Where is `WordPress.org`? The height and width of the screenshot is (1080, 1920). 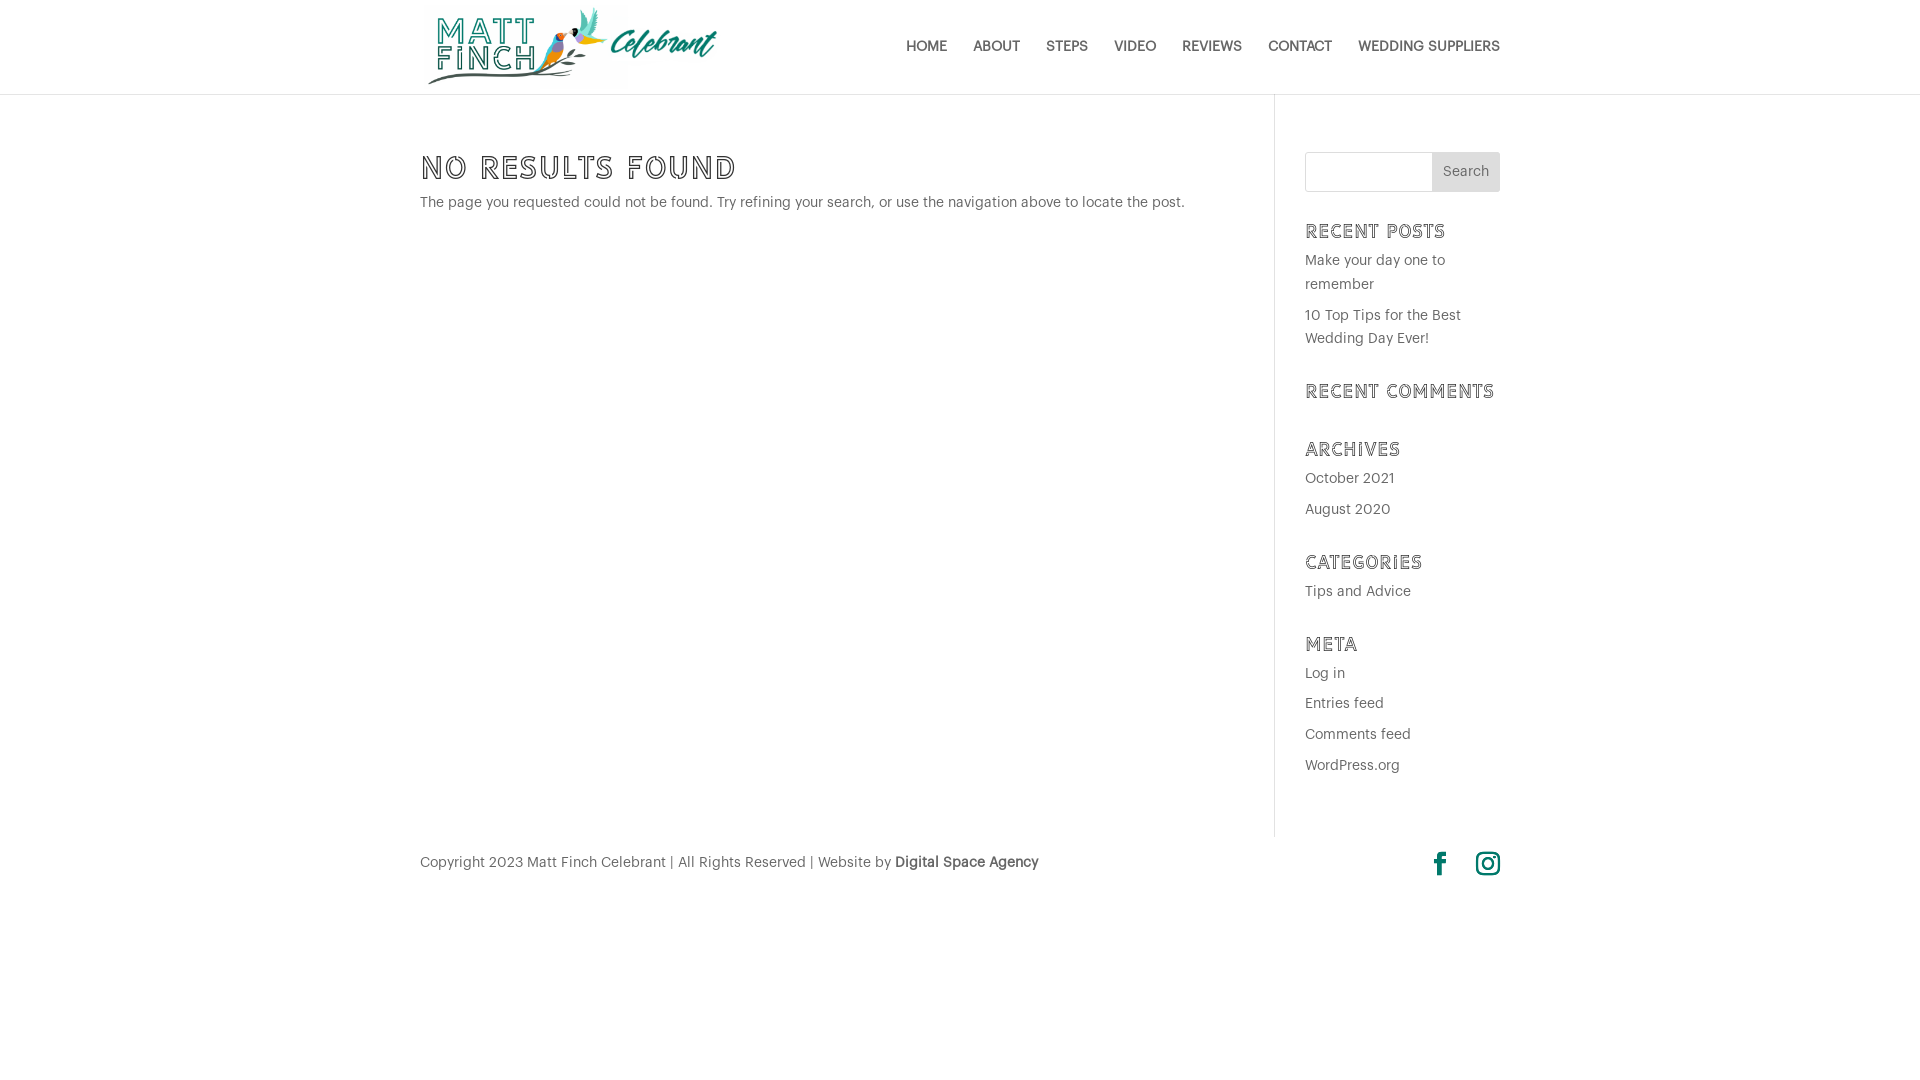 WordPress.org is located at coordinates (1352, 766).